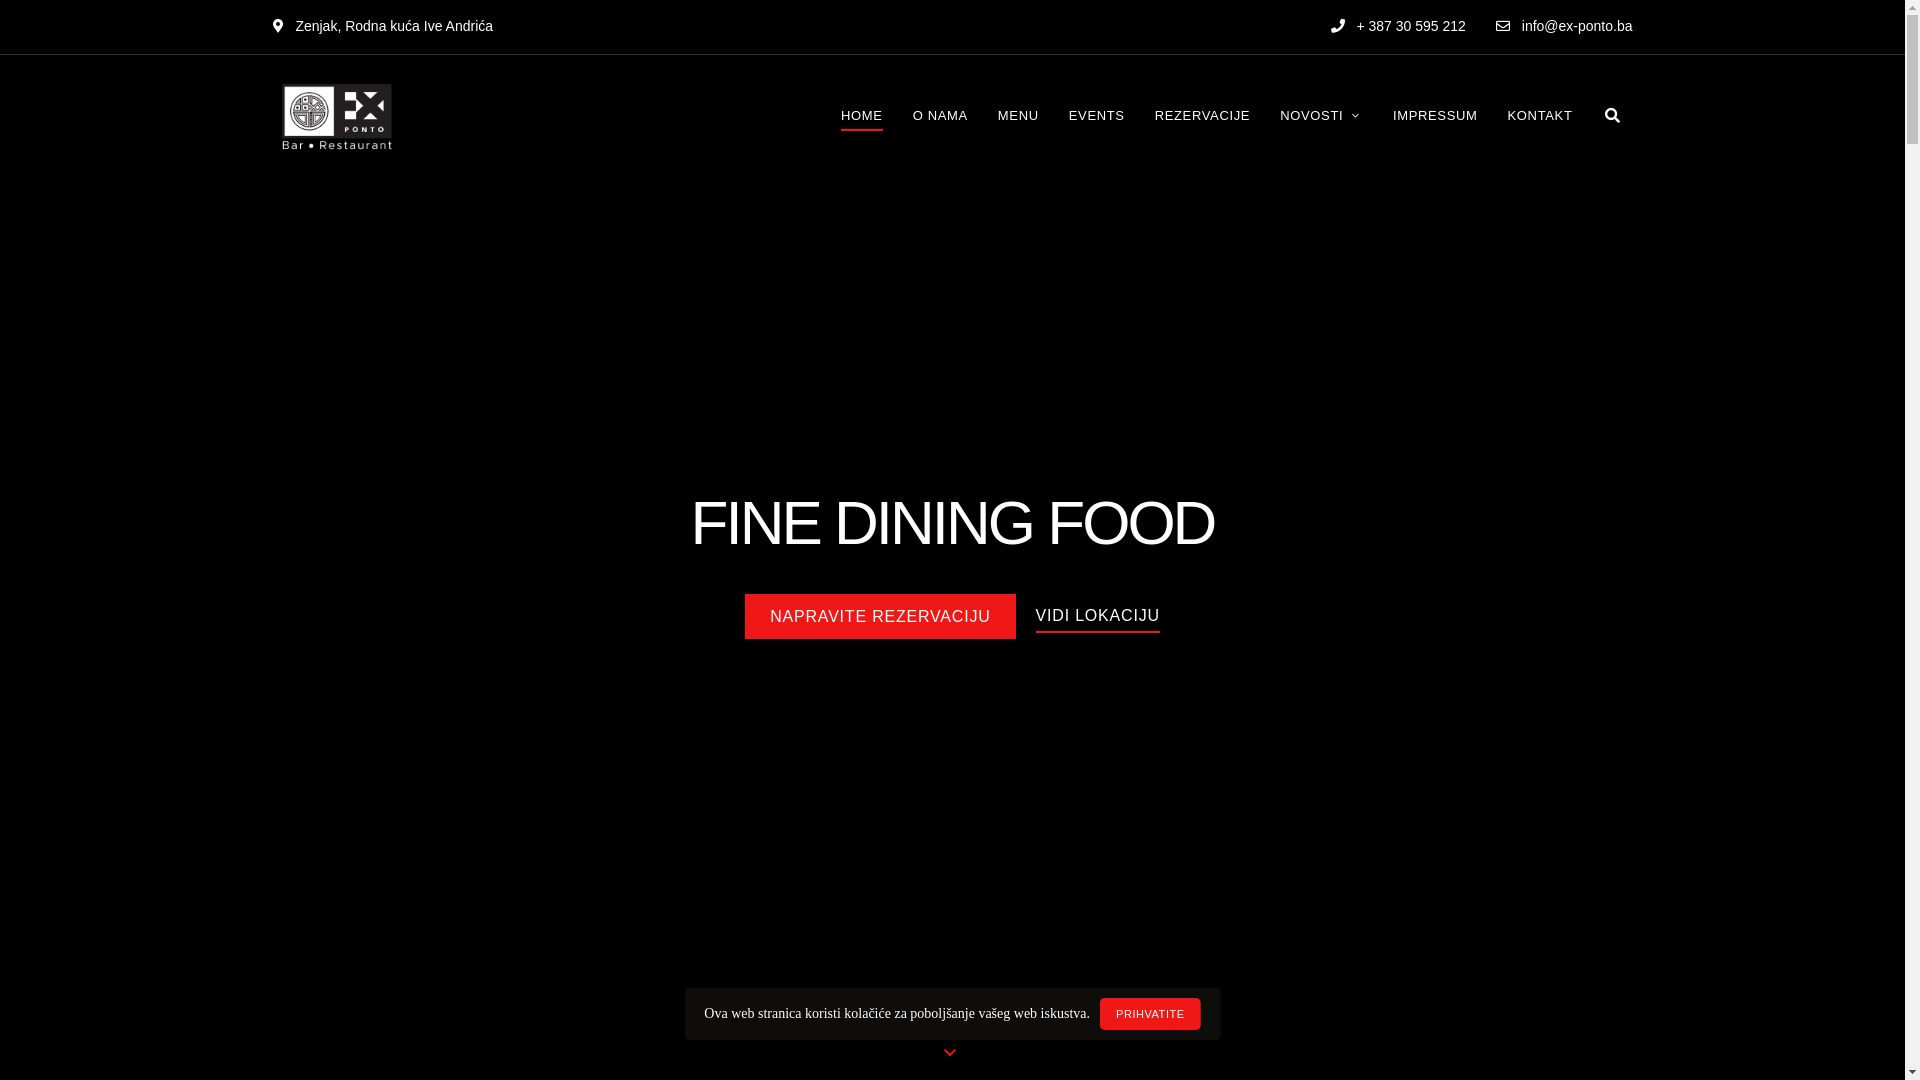 Image resolution: width=1920 pixels, height=1080 pixels. What do you see at coordinates (1098, 616) in the screenshot?
I see `VIDI LOKACIJU` at bounding box center [1098, 616].